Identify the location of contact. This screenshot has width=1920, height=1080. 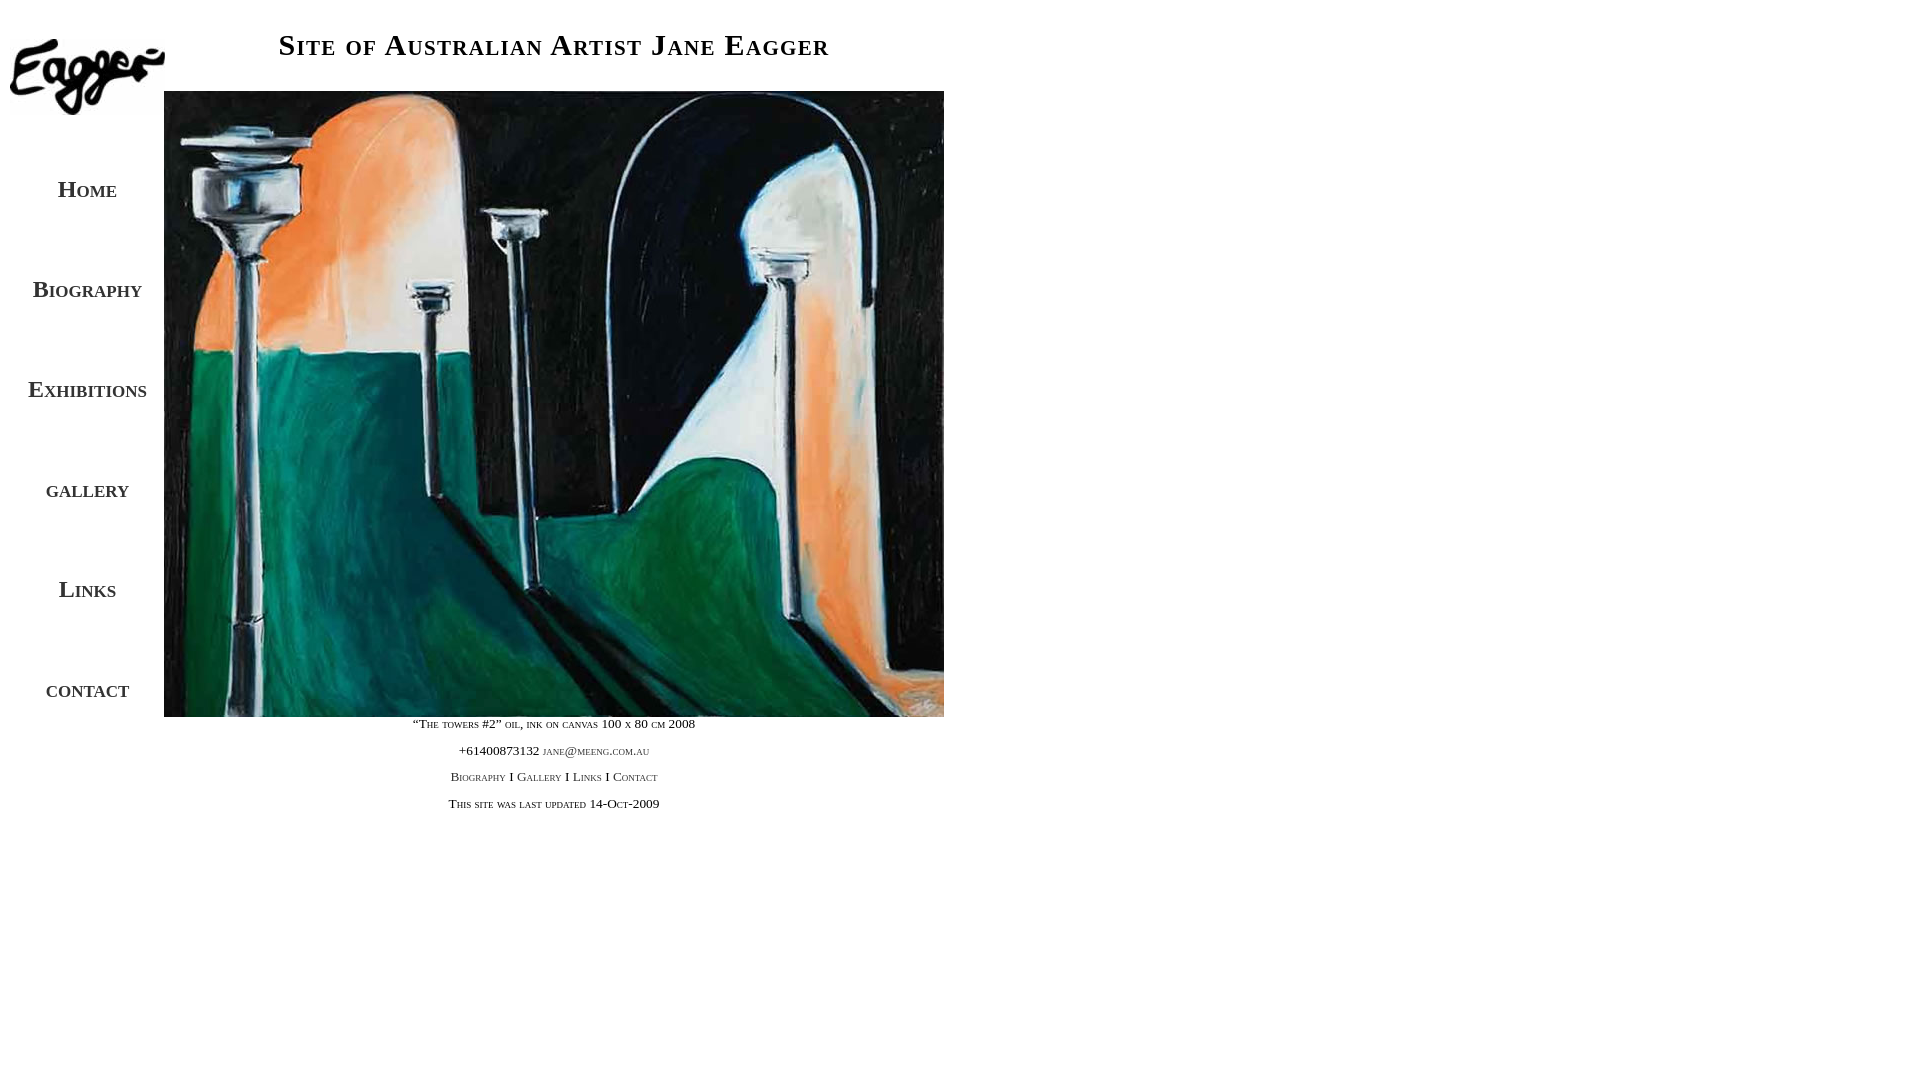
(88, 689).